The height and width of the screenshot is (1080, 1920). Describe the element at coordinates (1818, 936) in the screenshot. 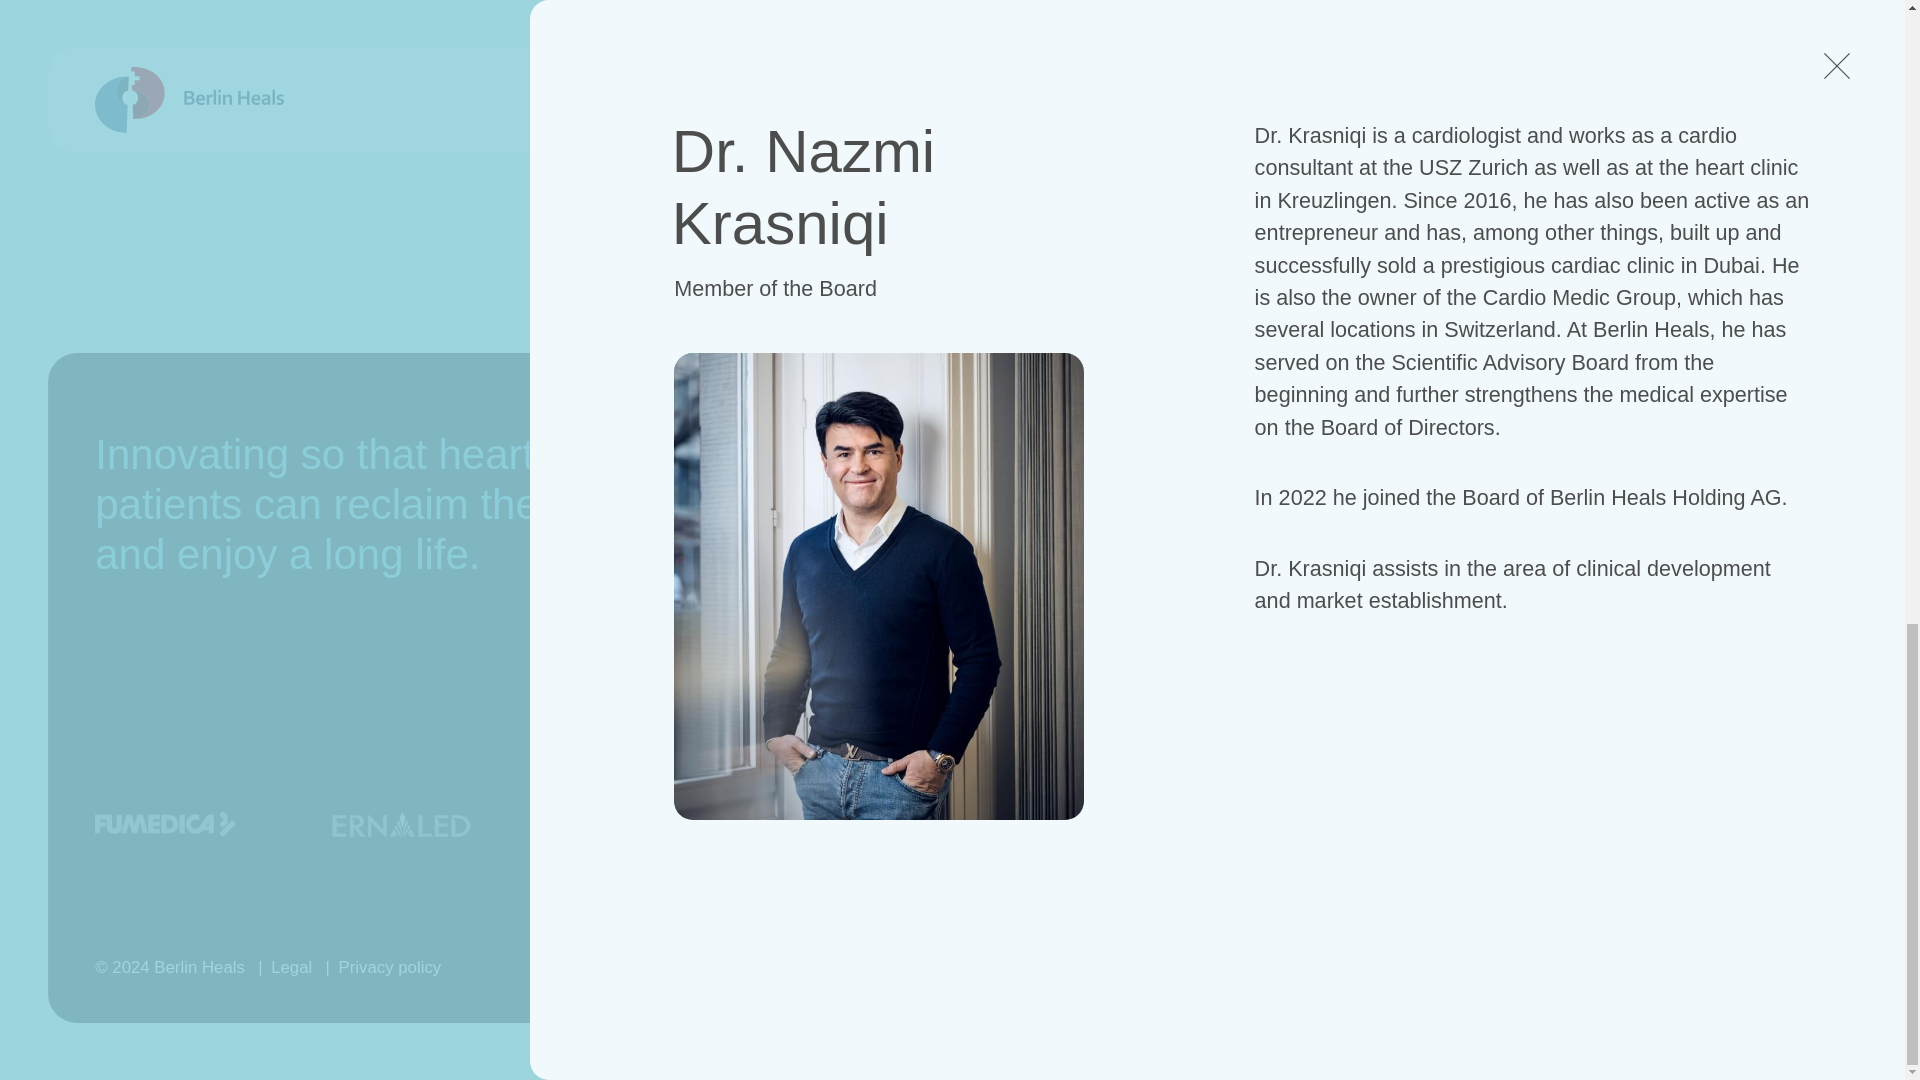

I see `Reach` at that location.